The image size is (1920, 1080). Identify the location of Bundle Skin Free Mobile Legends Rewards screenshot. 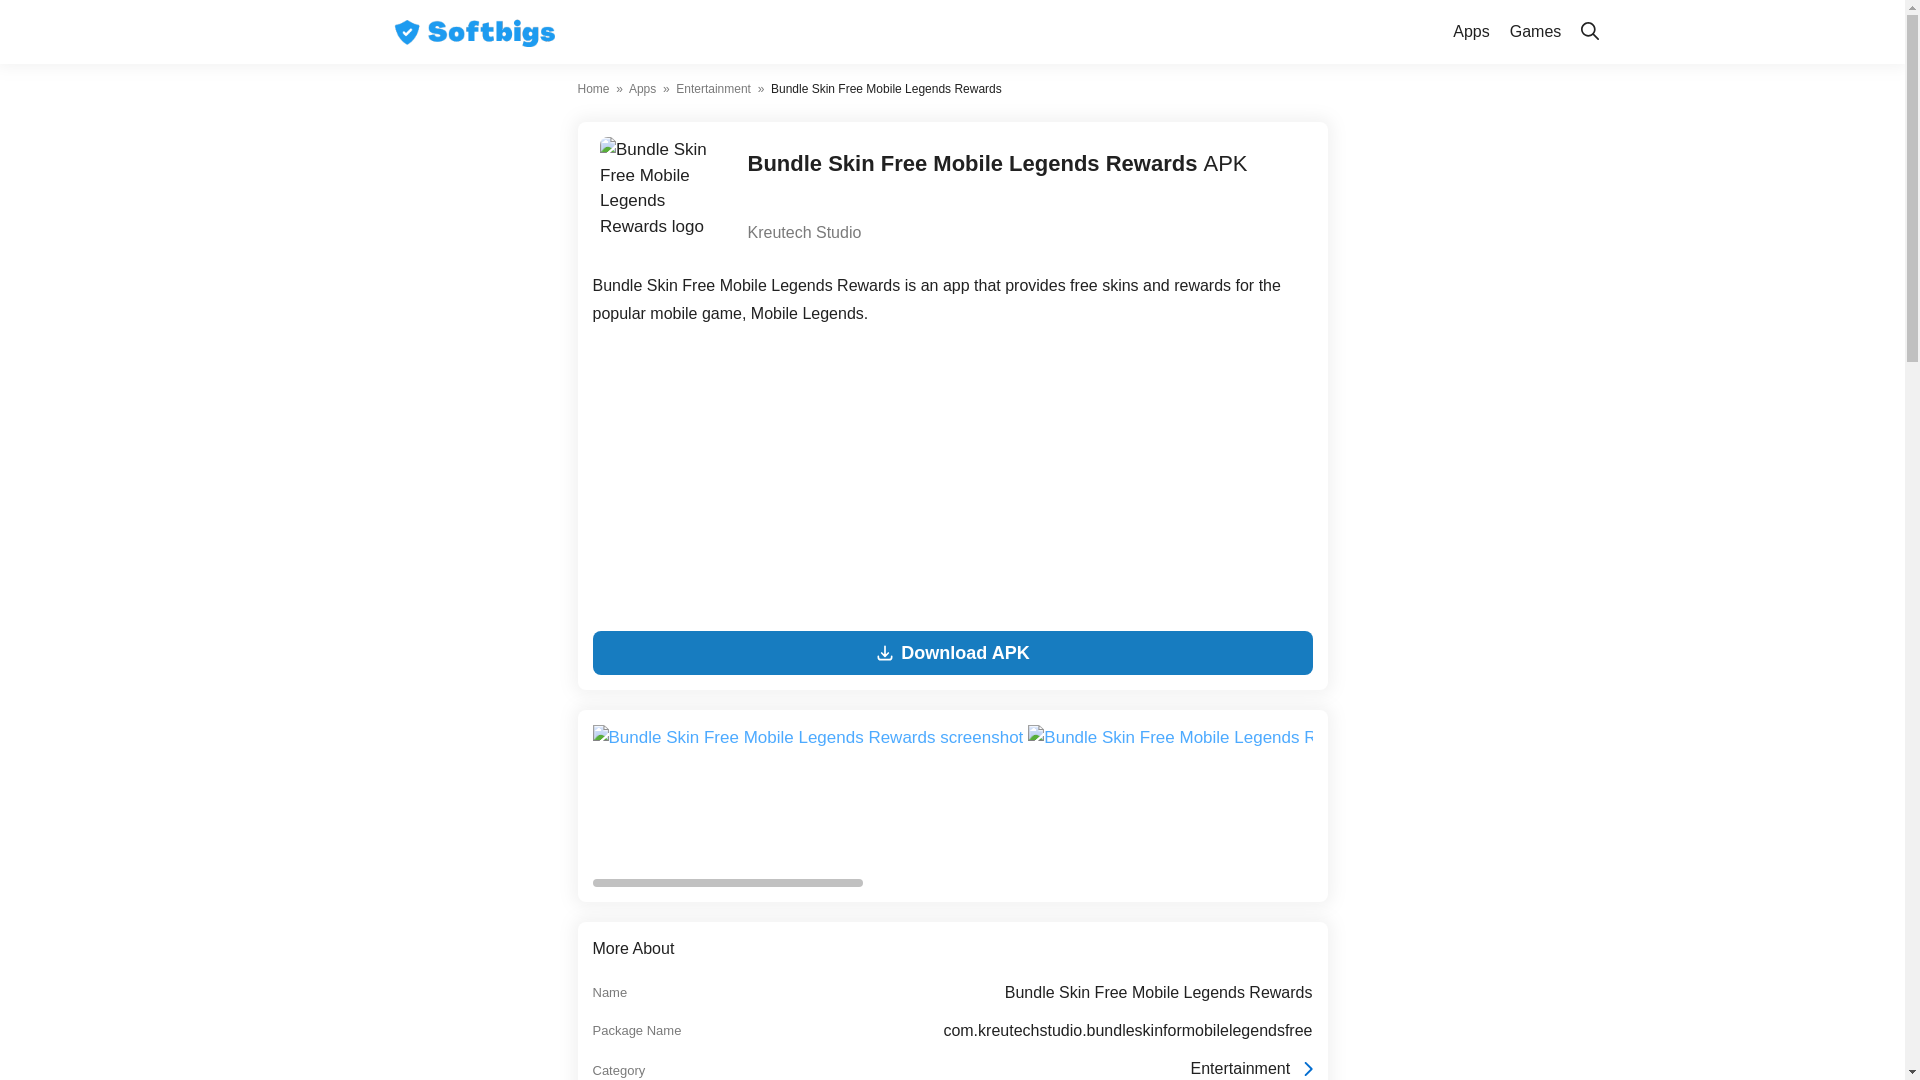
(1245, 798).